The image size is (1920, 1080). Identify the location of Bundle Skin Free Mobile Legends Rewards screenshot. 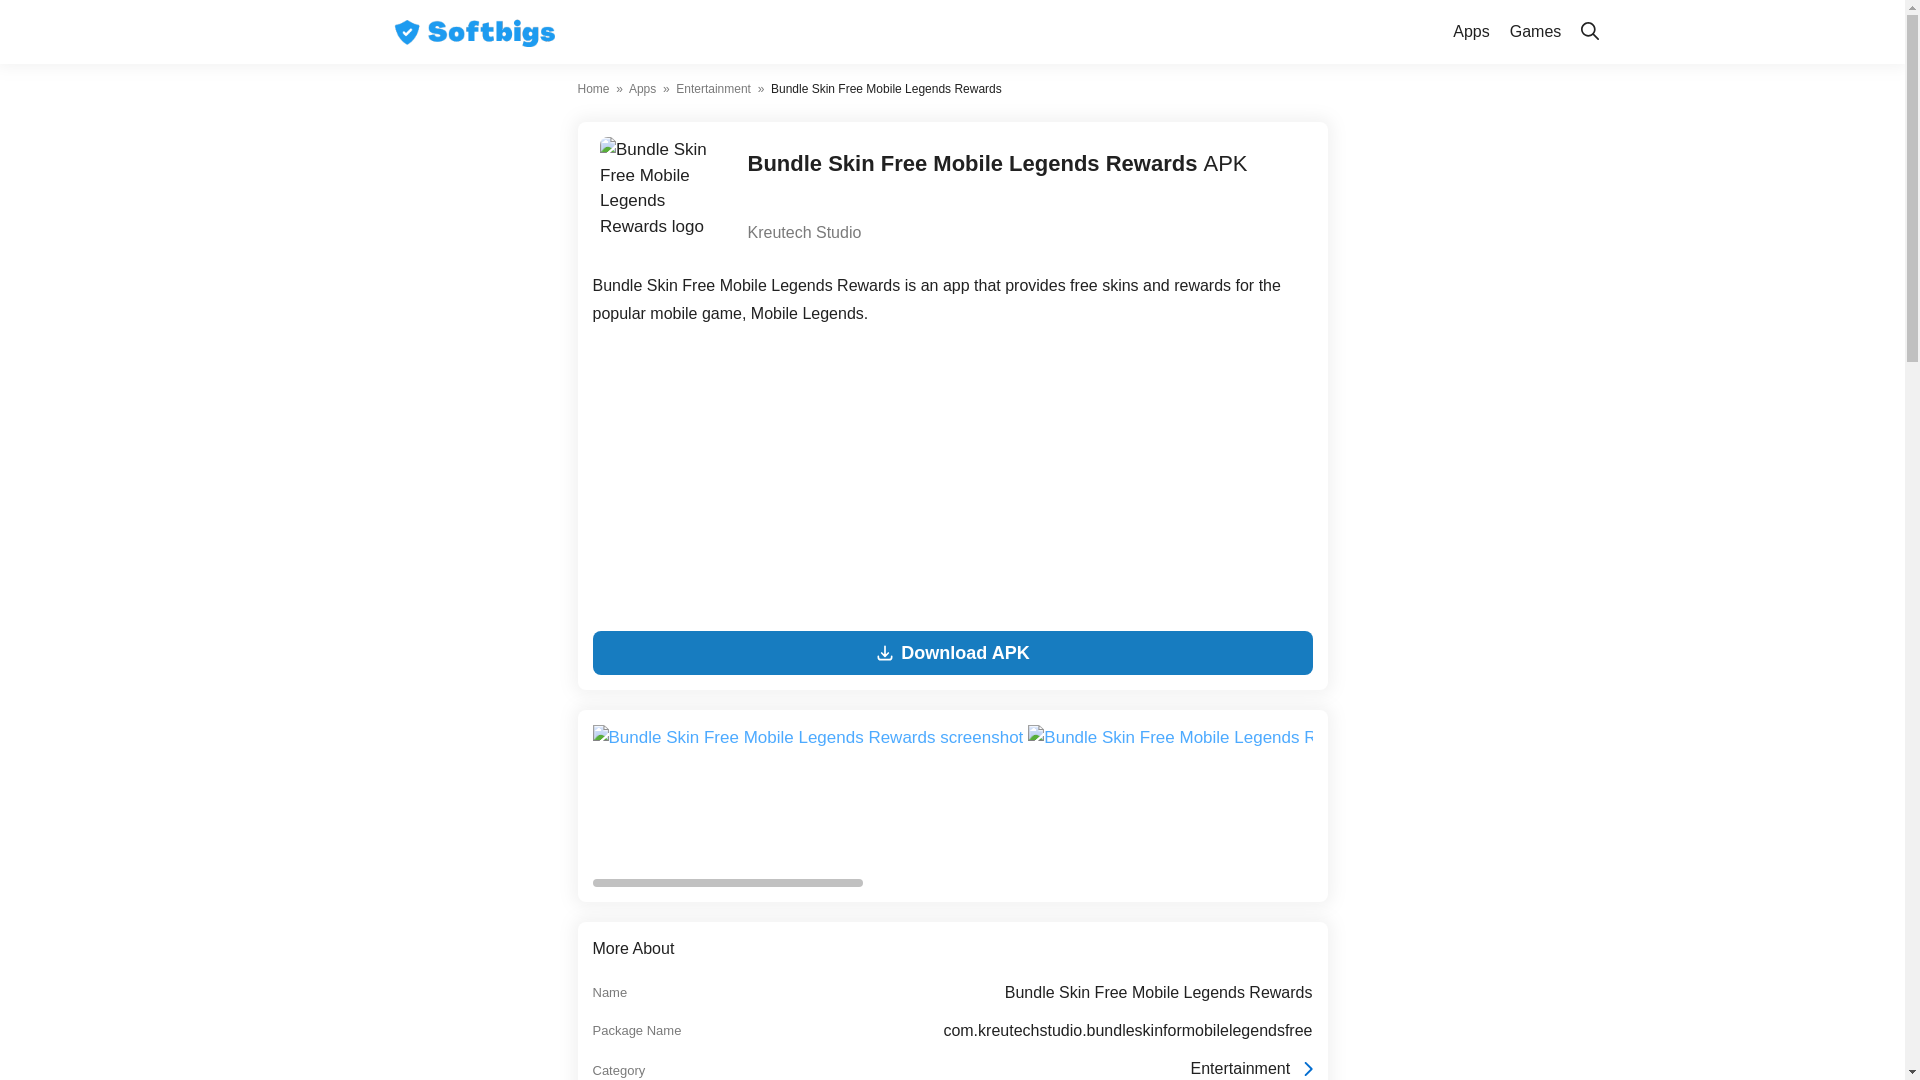
(1245, 798).